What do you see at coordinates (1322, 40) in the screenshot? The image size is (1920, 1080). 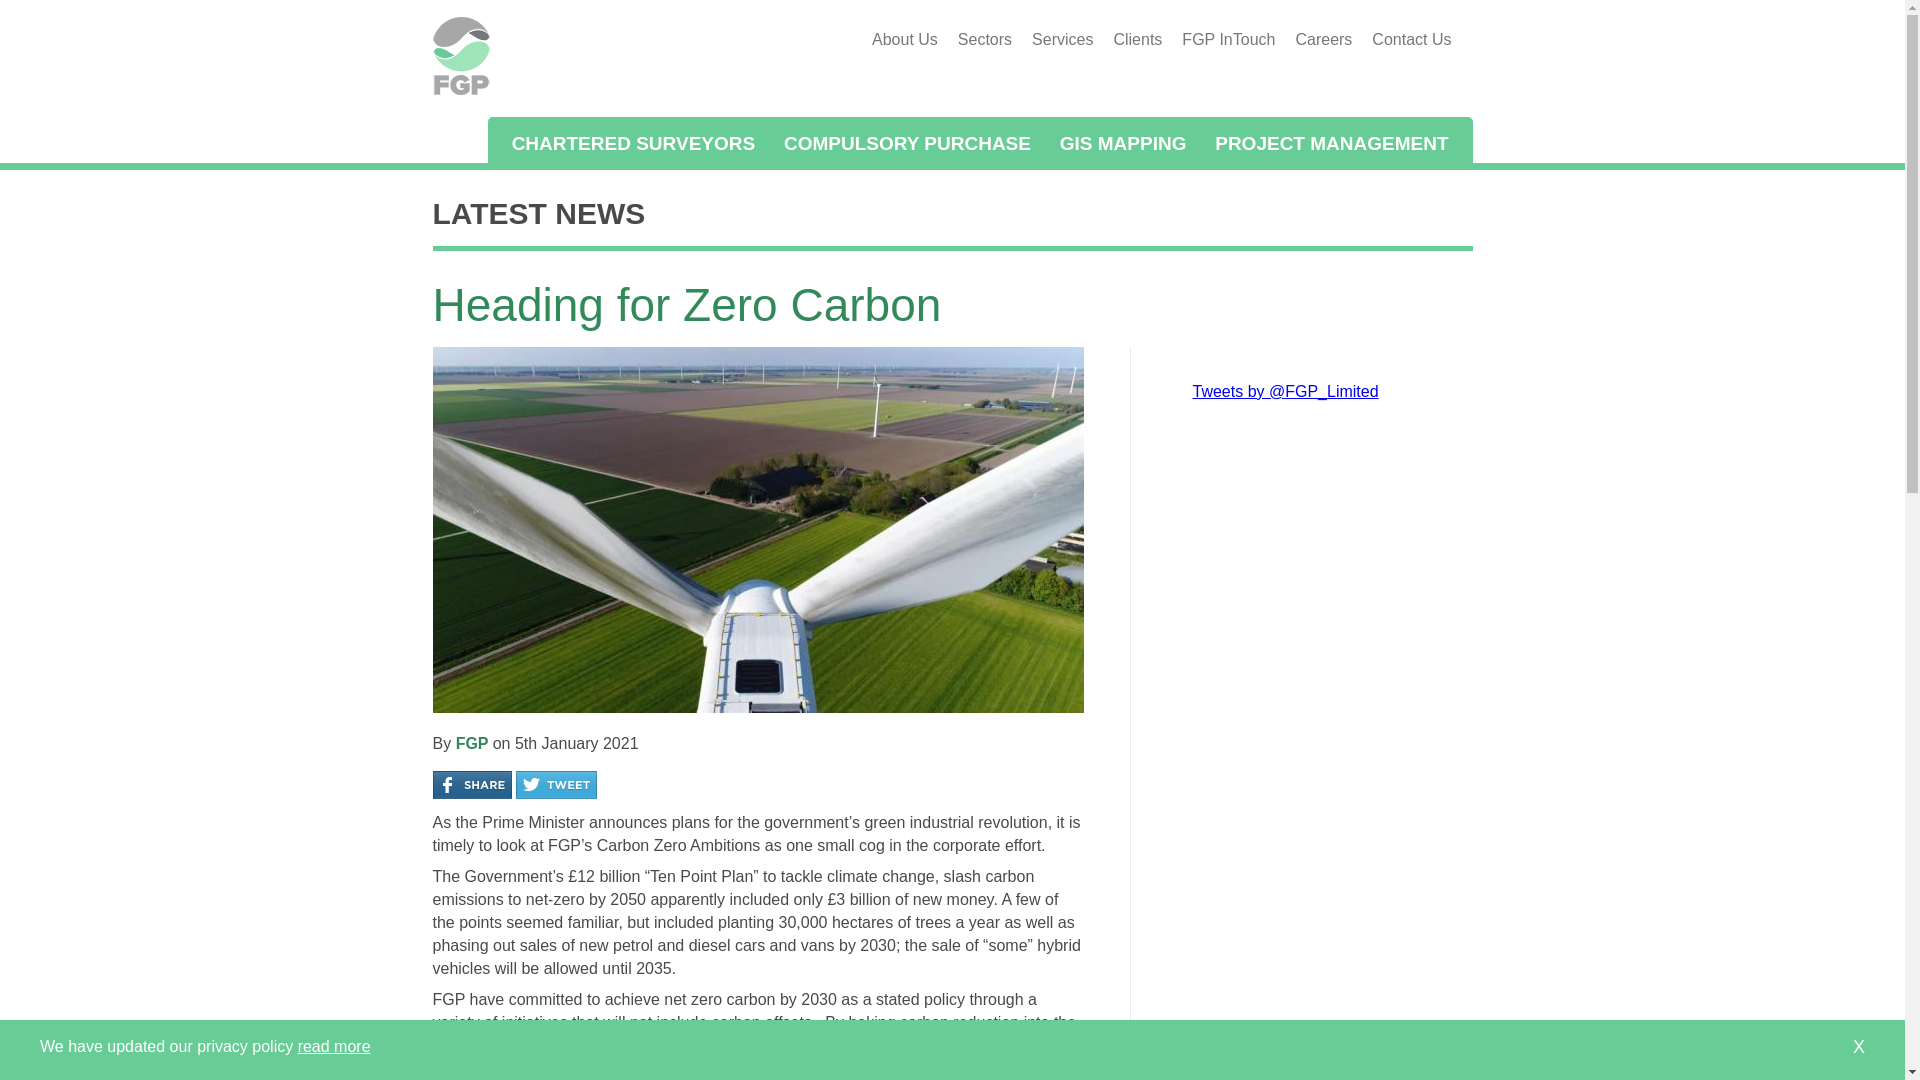 I see `Careers` at bounding box center [1322, 40].